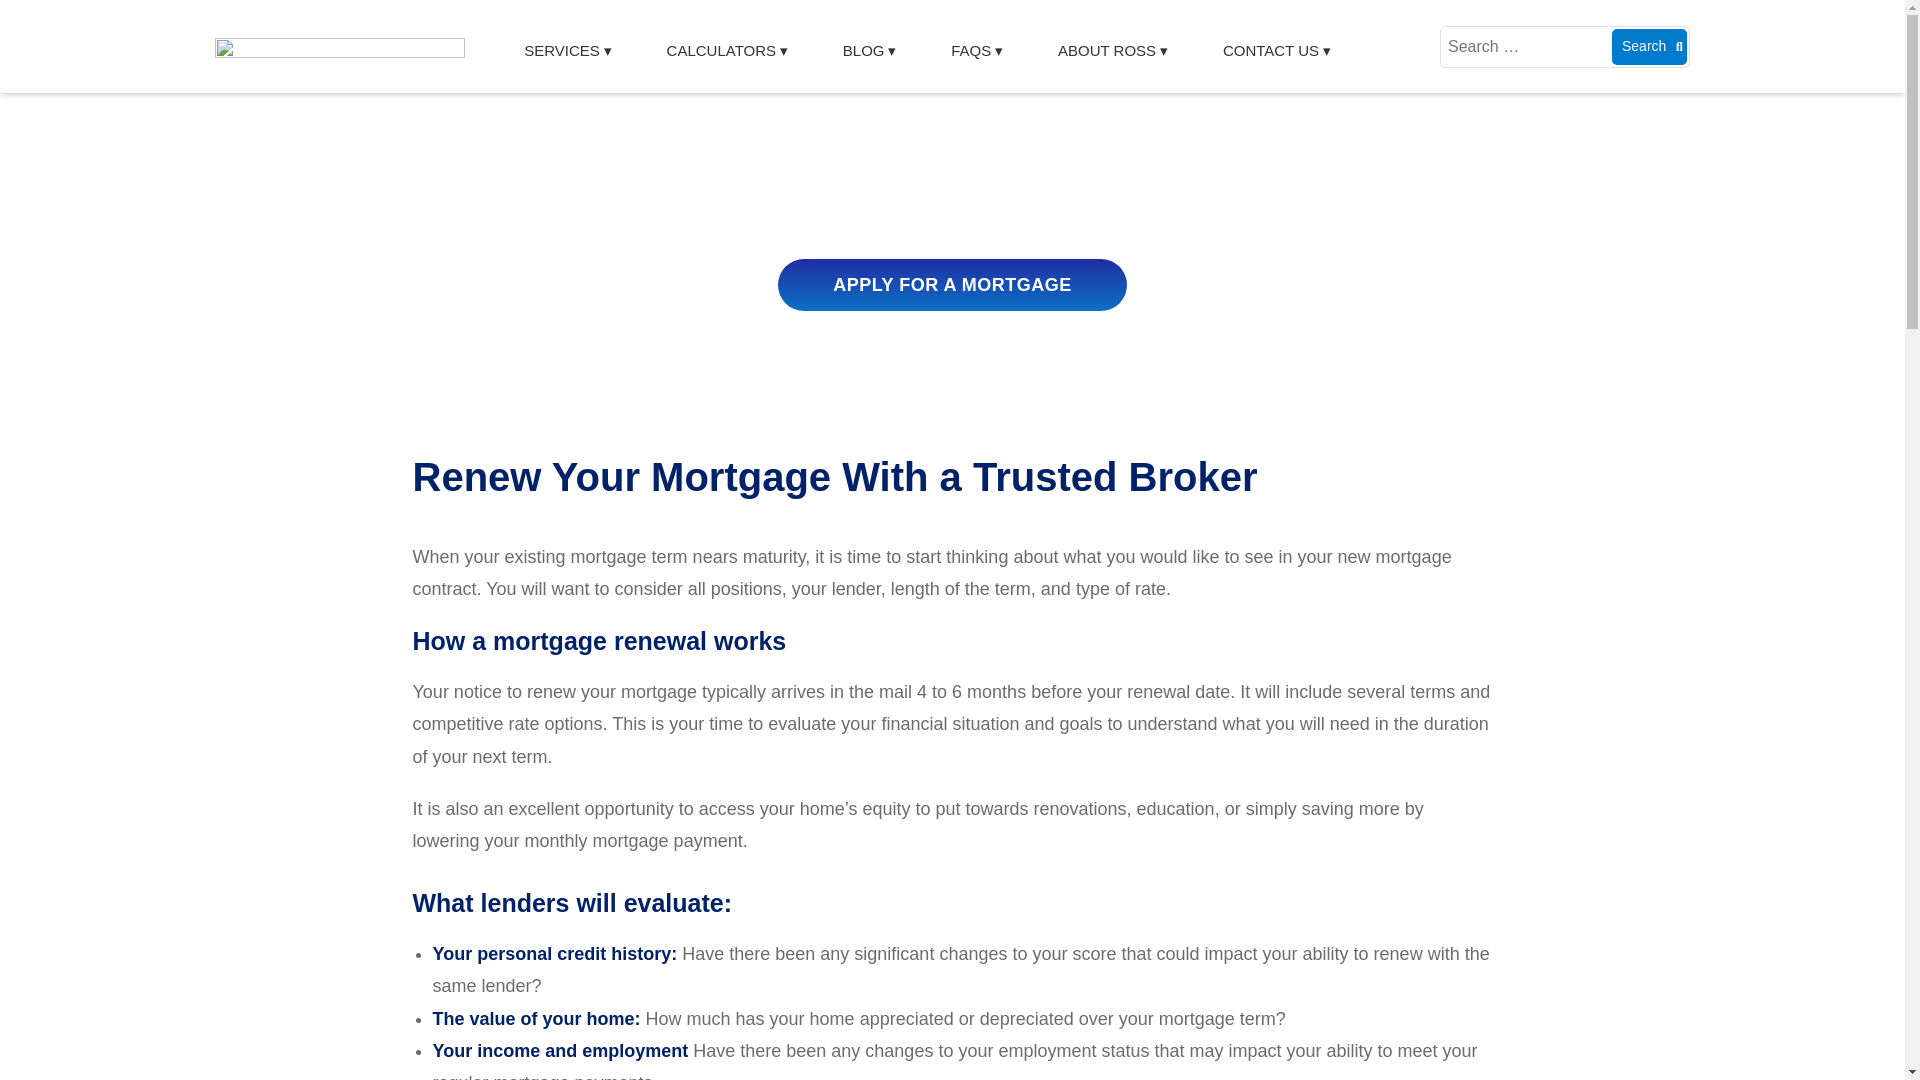 The height and width of the screenshot is (1080, 1920). Describe the element at coordinates (727, 51) in the screenshot. I see `CALCULATORS` at that location.